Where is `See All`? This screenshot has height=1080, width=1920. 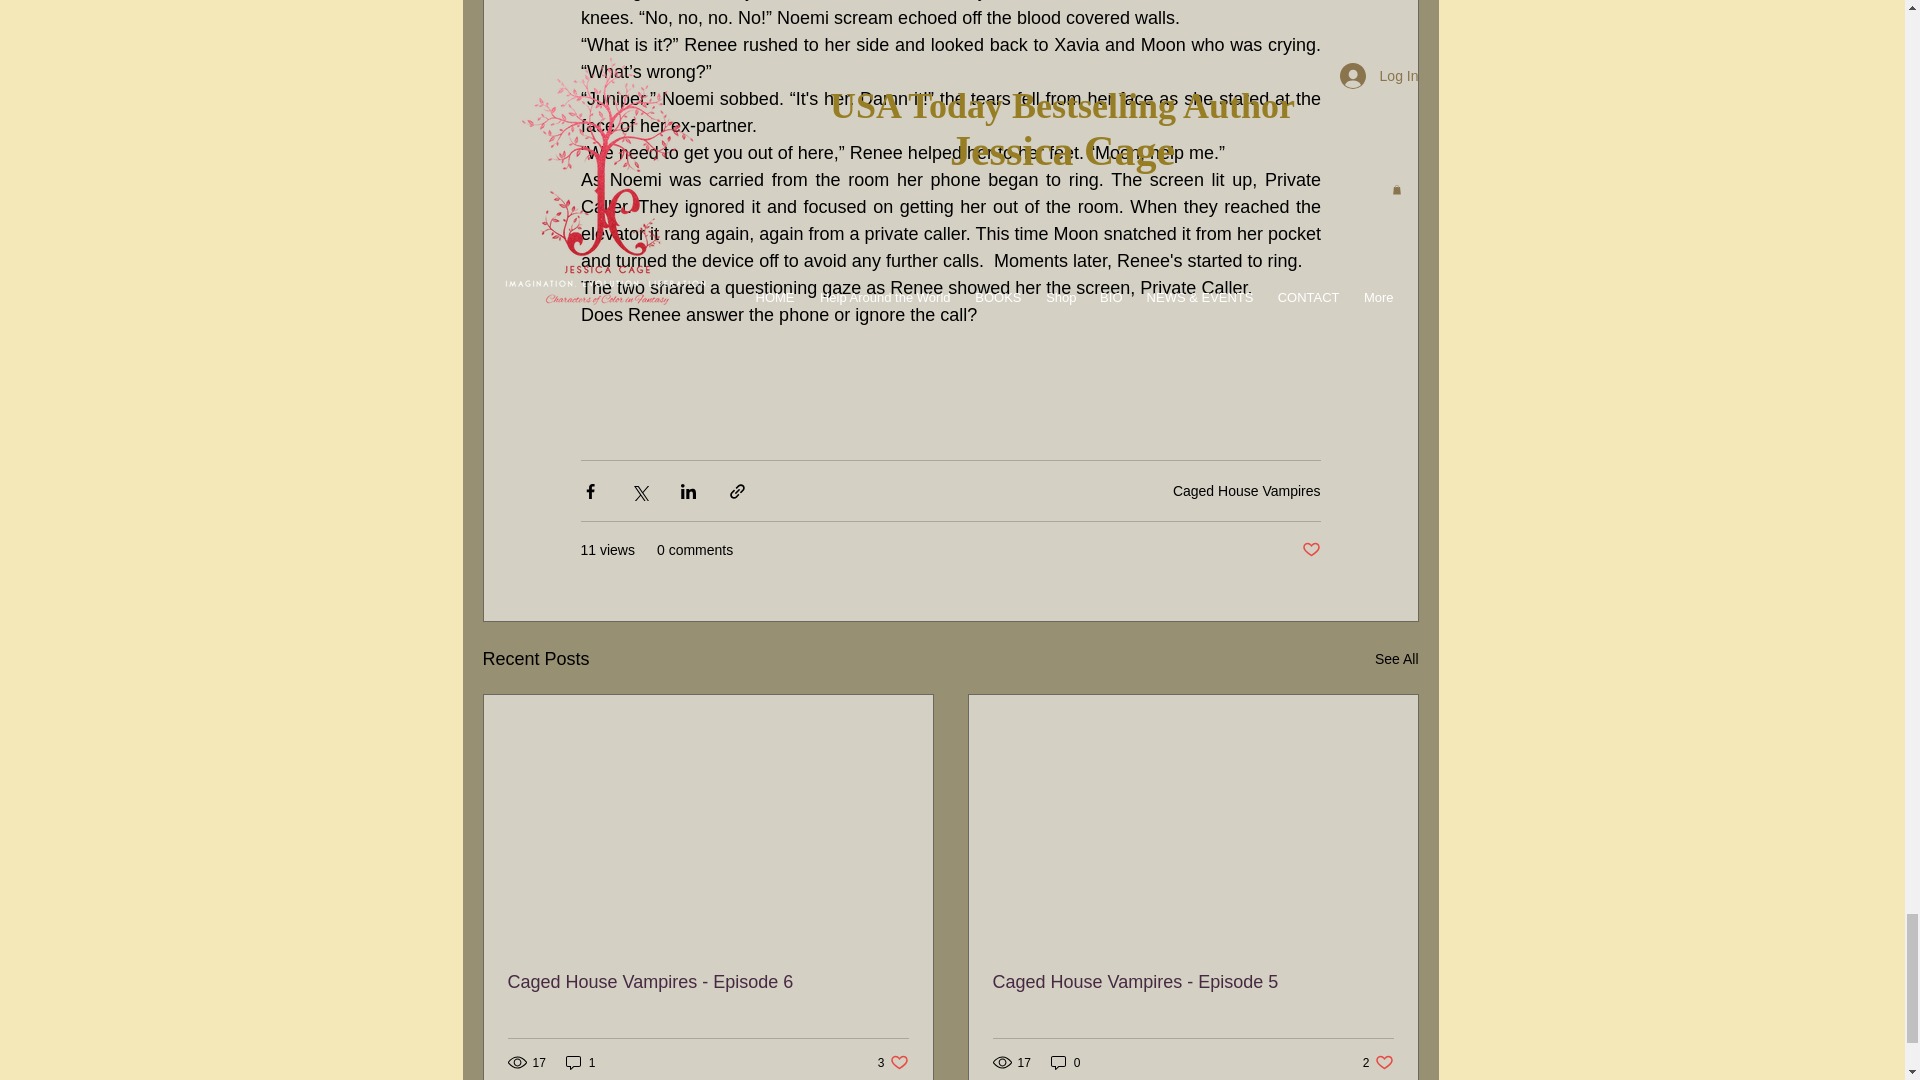 See All is located at coordinates (1396, 658).